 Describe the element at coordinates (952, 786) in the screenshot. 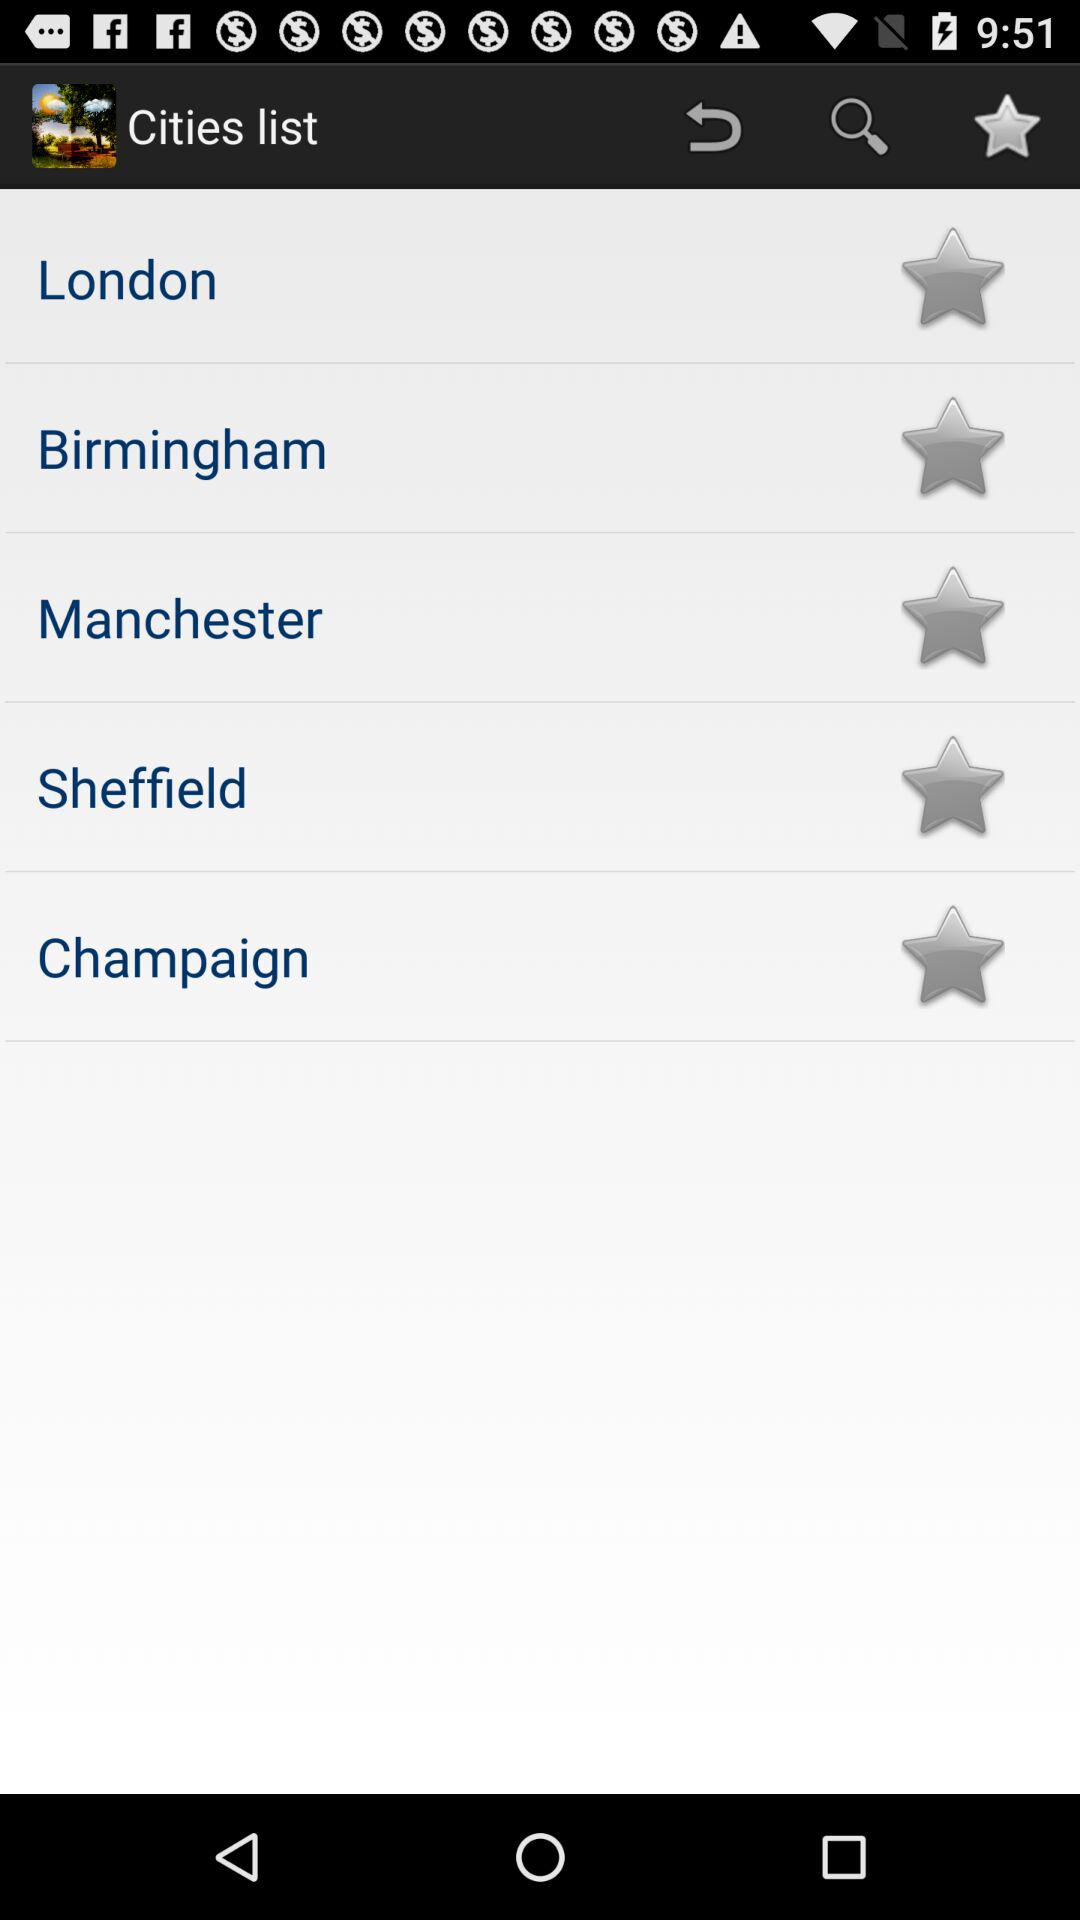

I see `add to favorites` at that location.